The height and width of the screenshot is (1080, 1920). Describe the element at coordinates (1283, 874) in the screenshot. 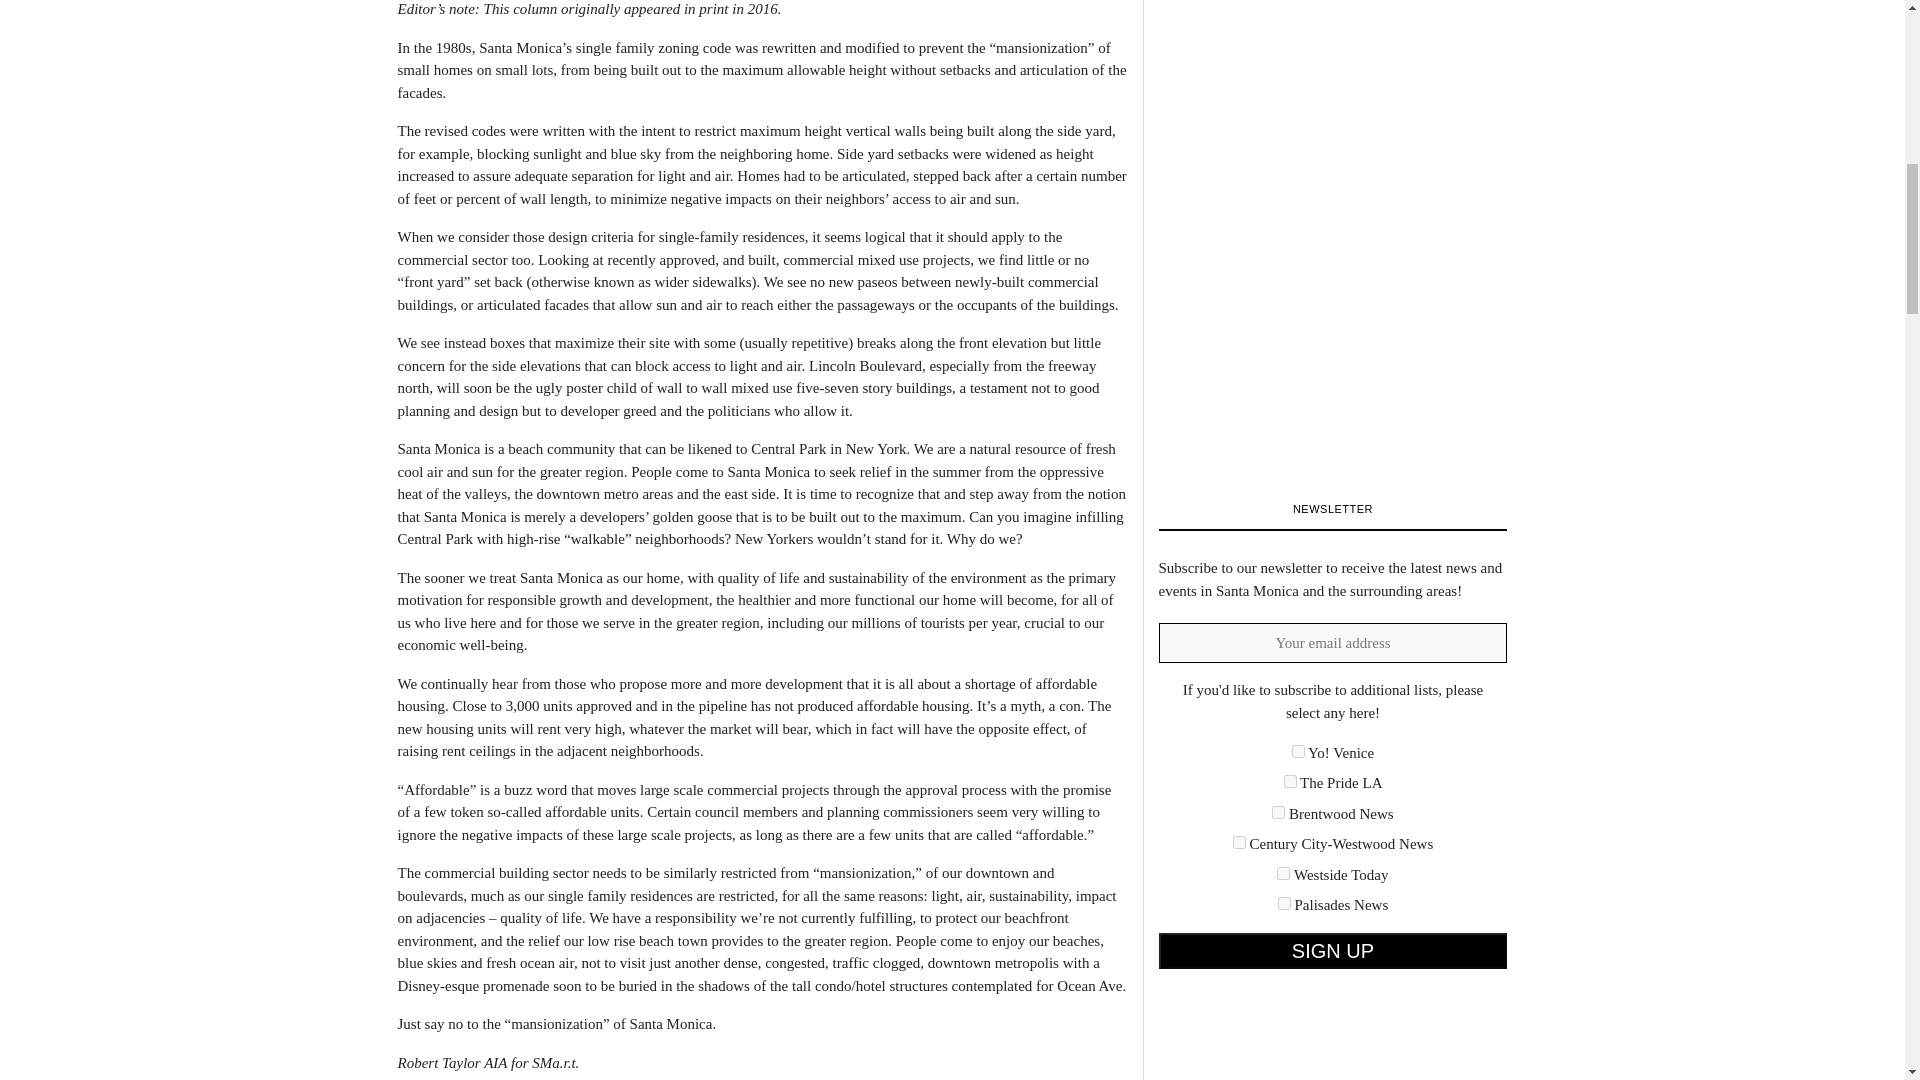

I see `a3d1b6d535` at that location.